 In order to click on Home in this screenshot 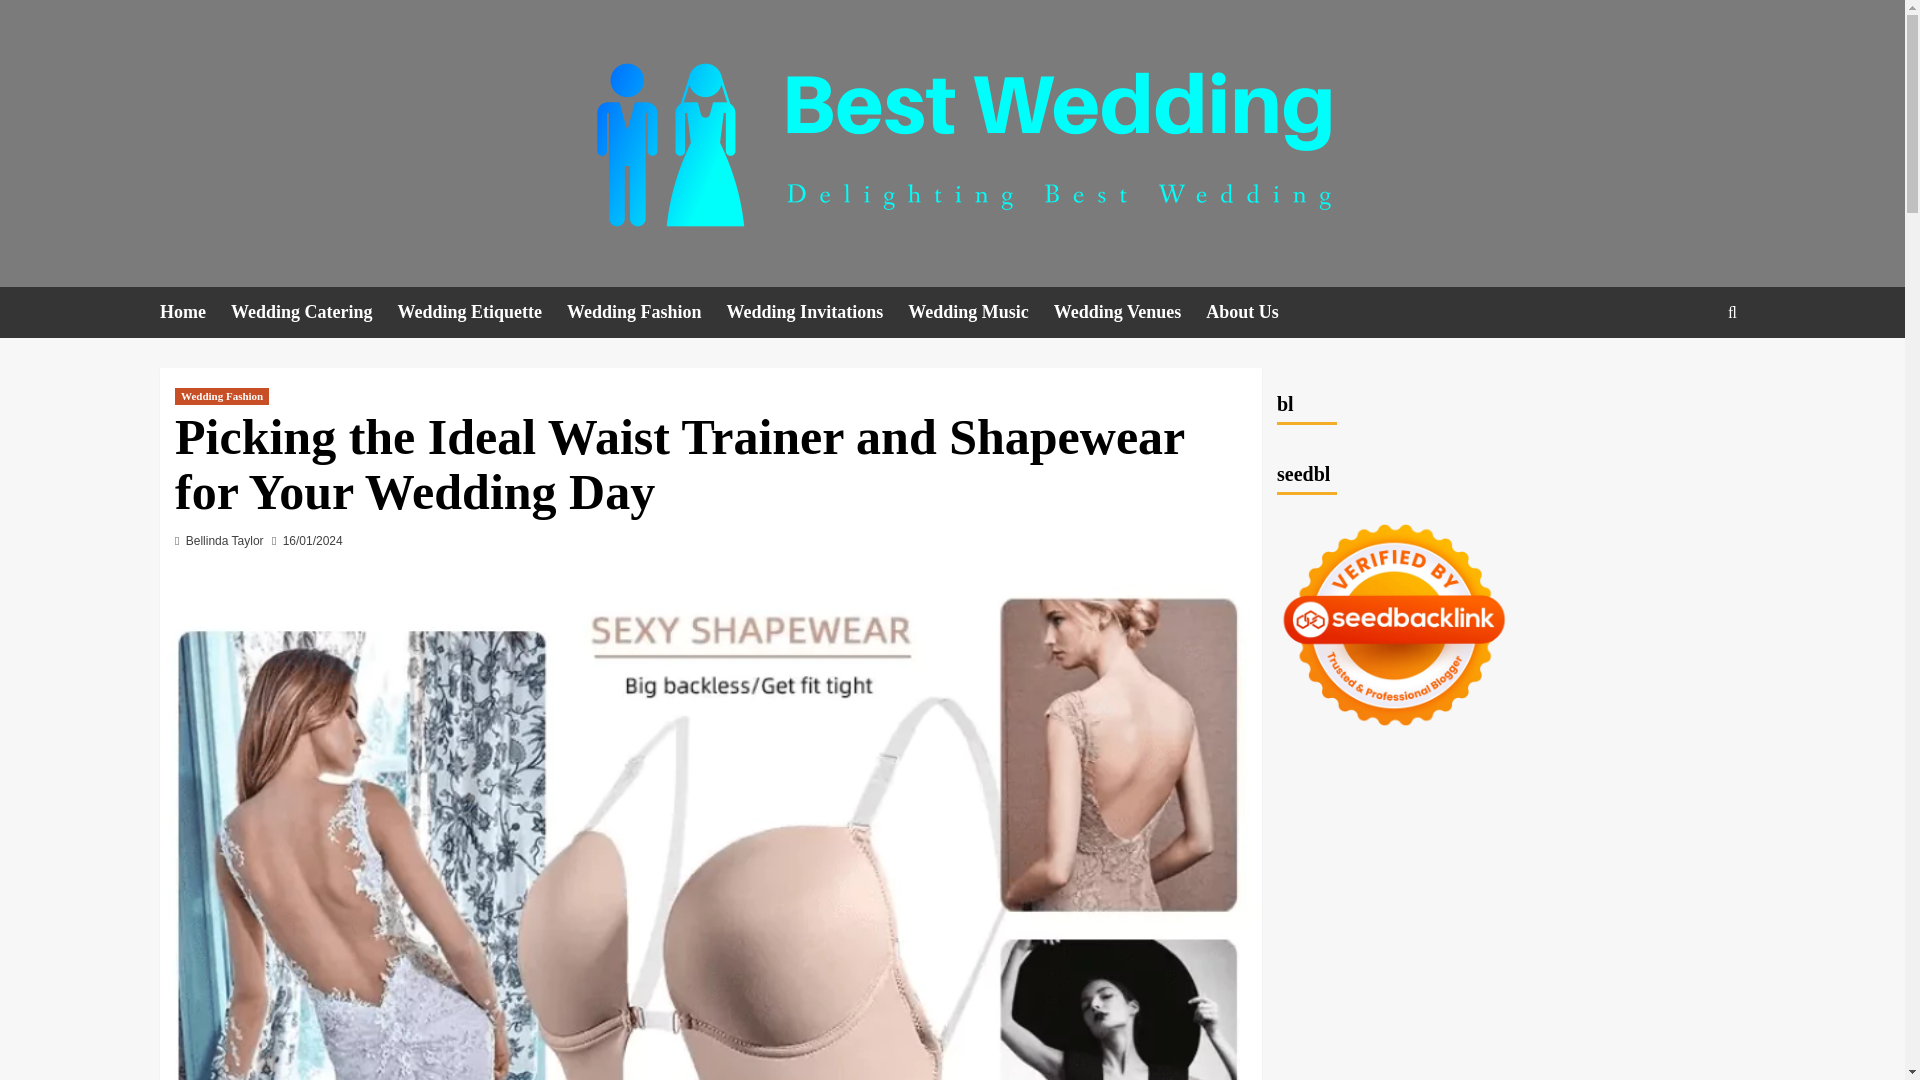, I will do `click(194, 312)`.